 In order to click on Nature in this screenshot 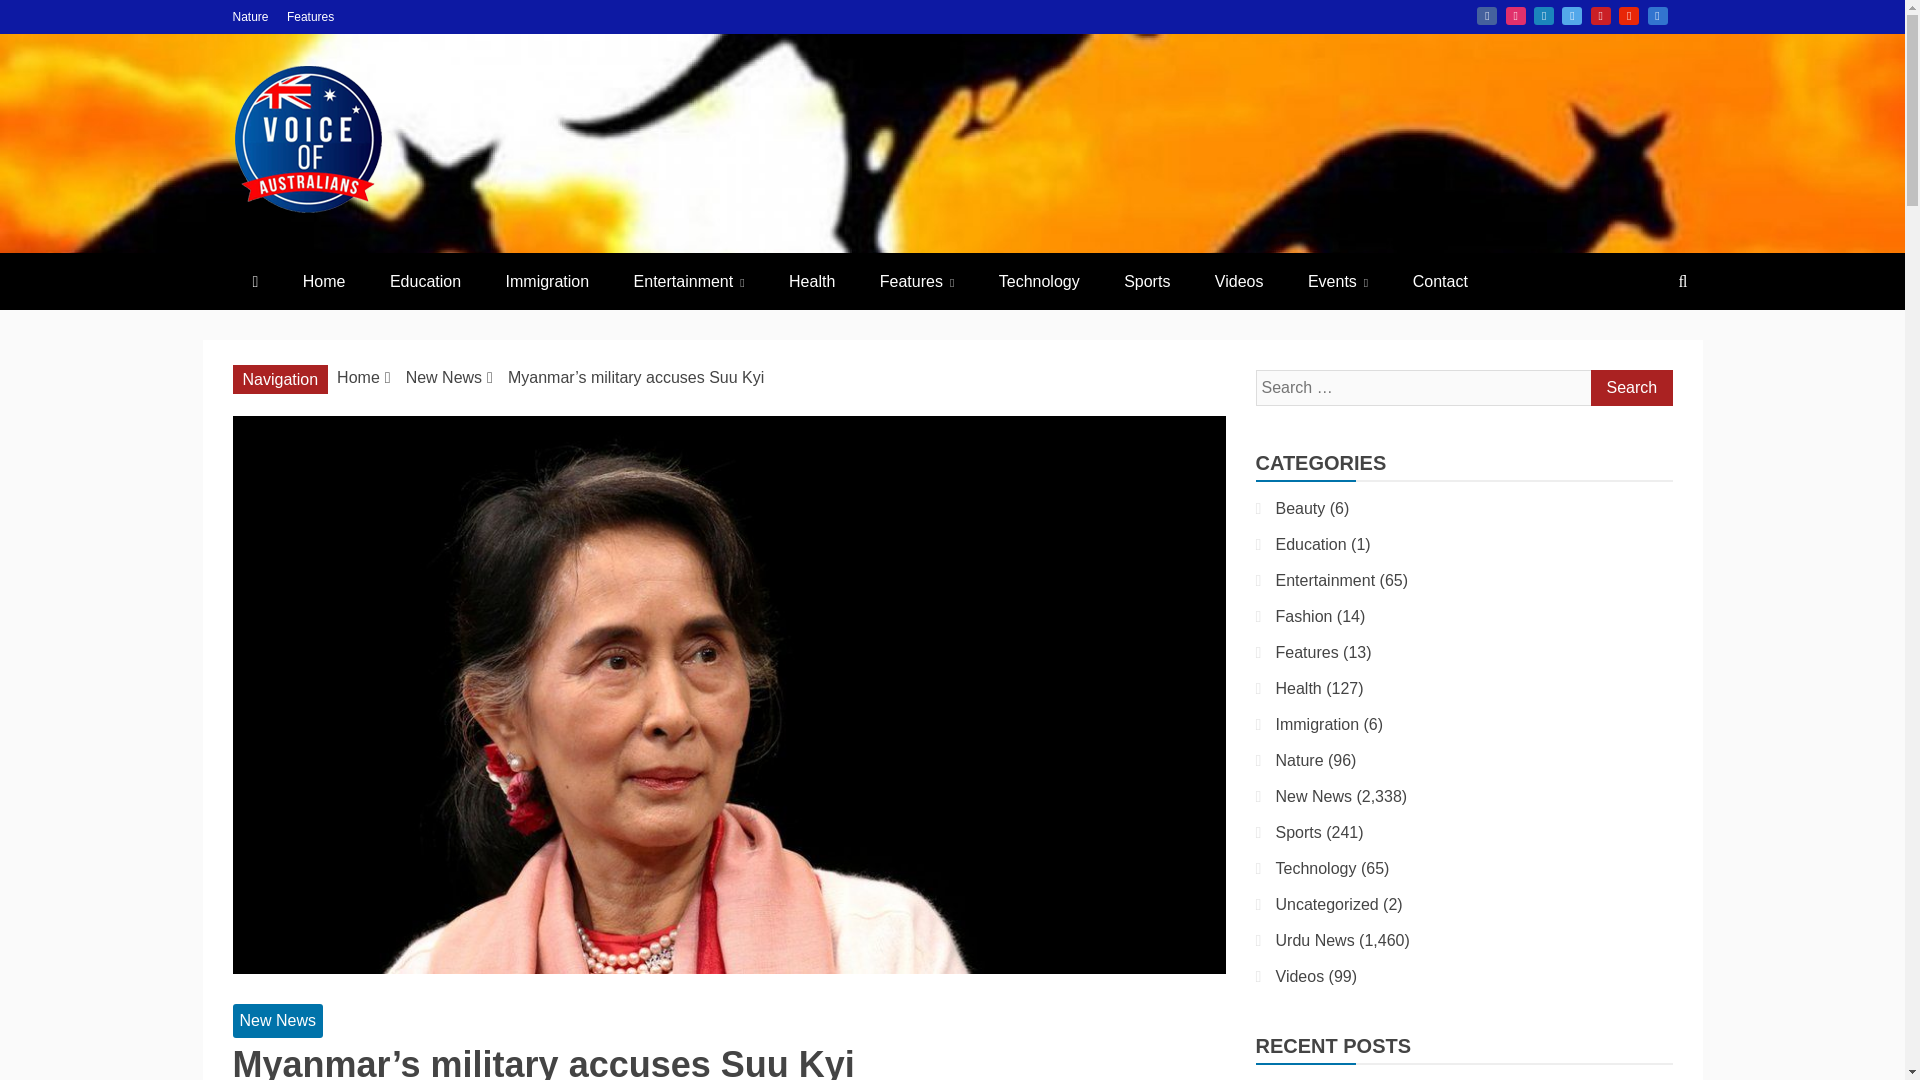, I will do `click(250, 16)`.